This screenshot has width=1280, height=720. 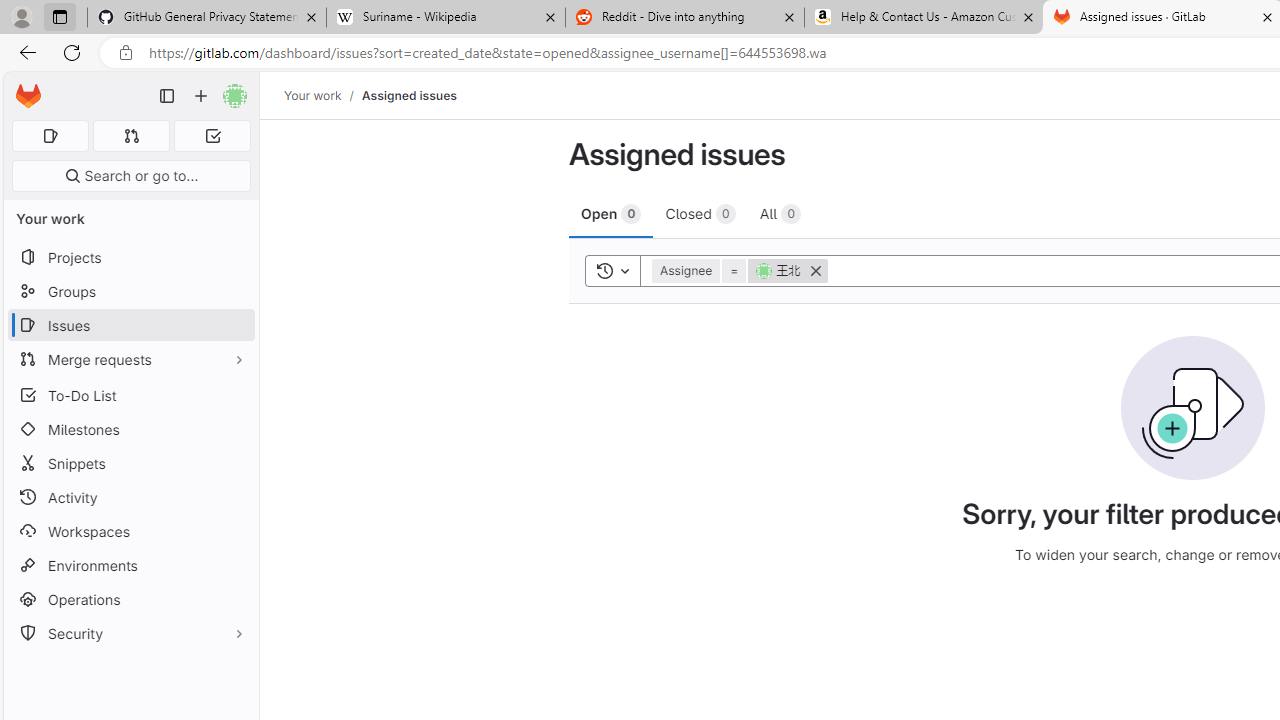 What do you see at coordinates (167, 96) in the screenshot?
I see `Primary navigation sidebar` at bounding box center [167, 96].